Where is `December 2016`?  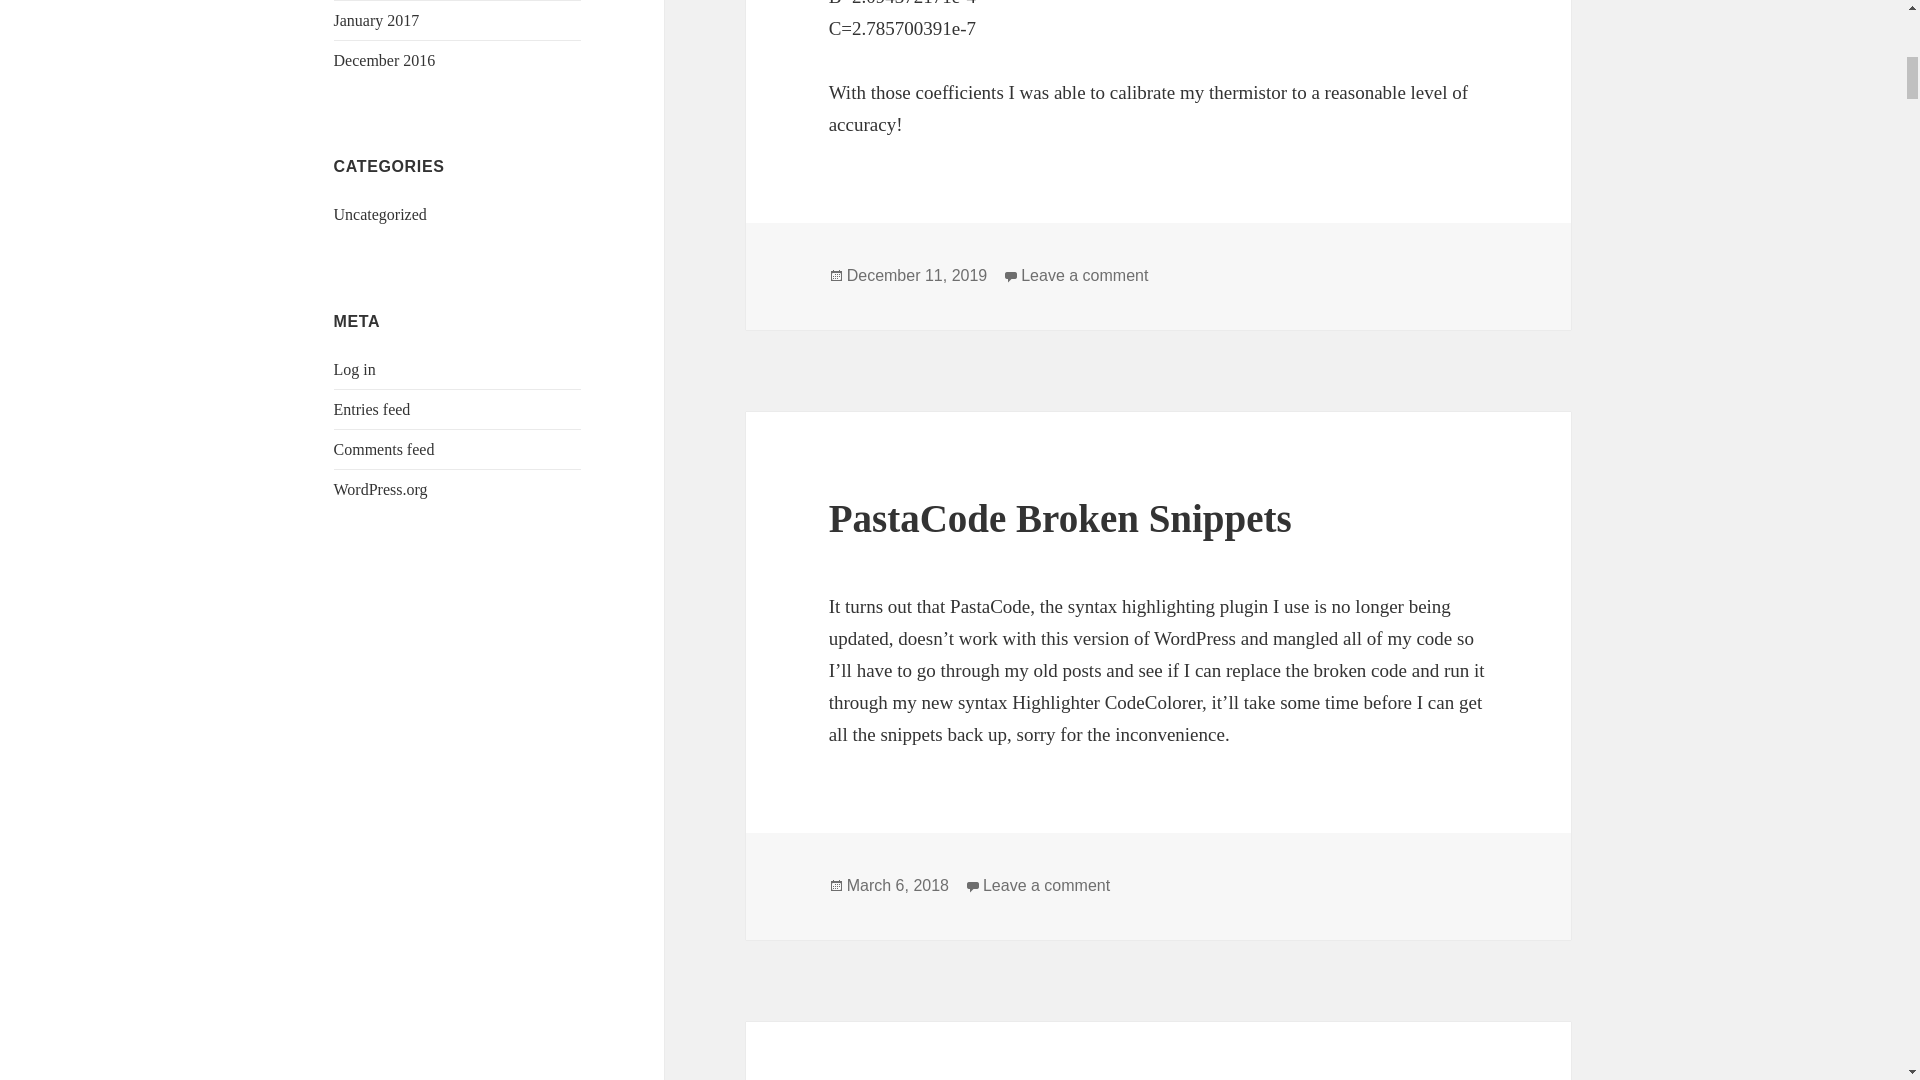
December 2016 is located at coordinates (1060, 518).